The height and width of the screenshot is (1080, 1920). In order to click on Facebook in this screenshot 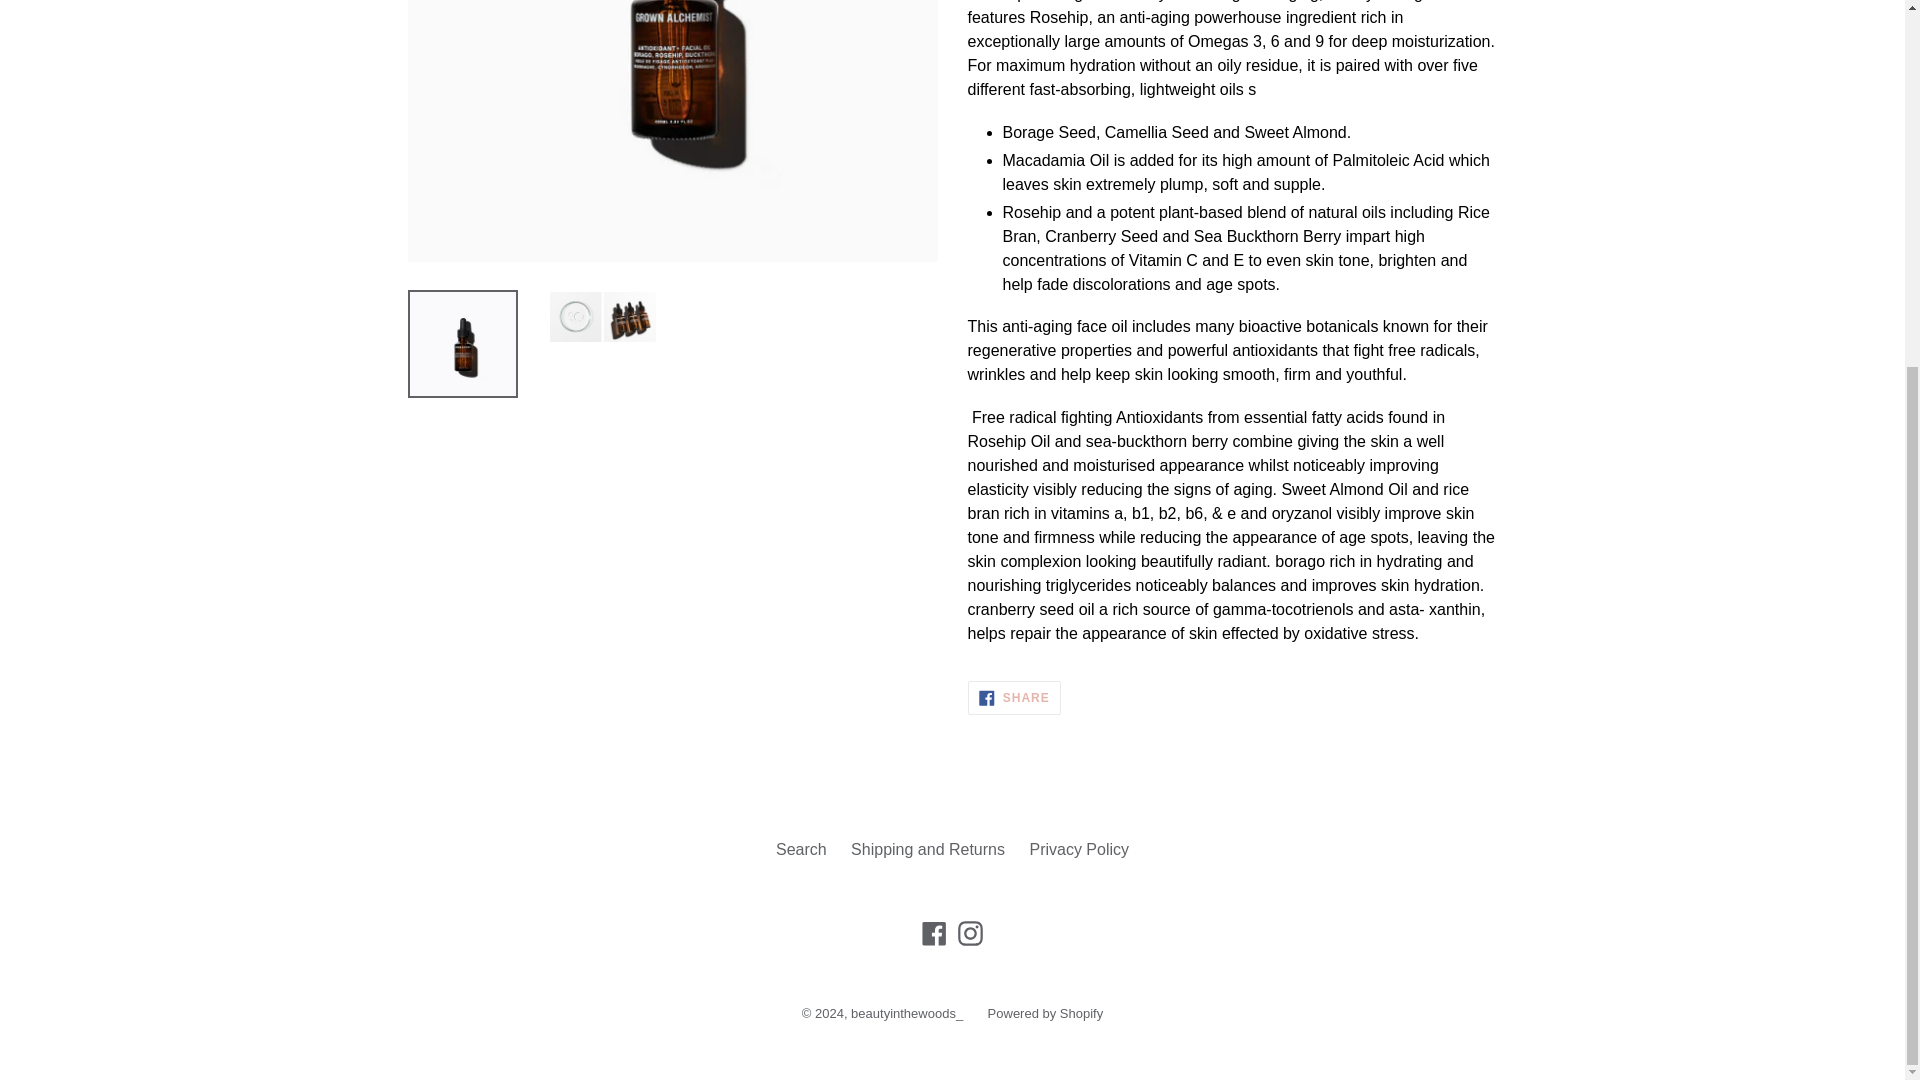, I will do `click(934, 934)`.